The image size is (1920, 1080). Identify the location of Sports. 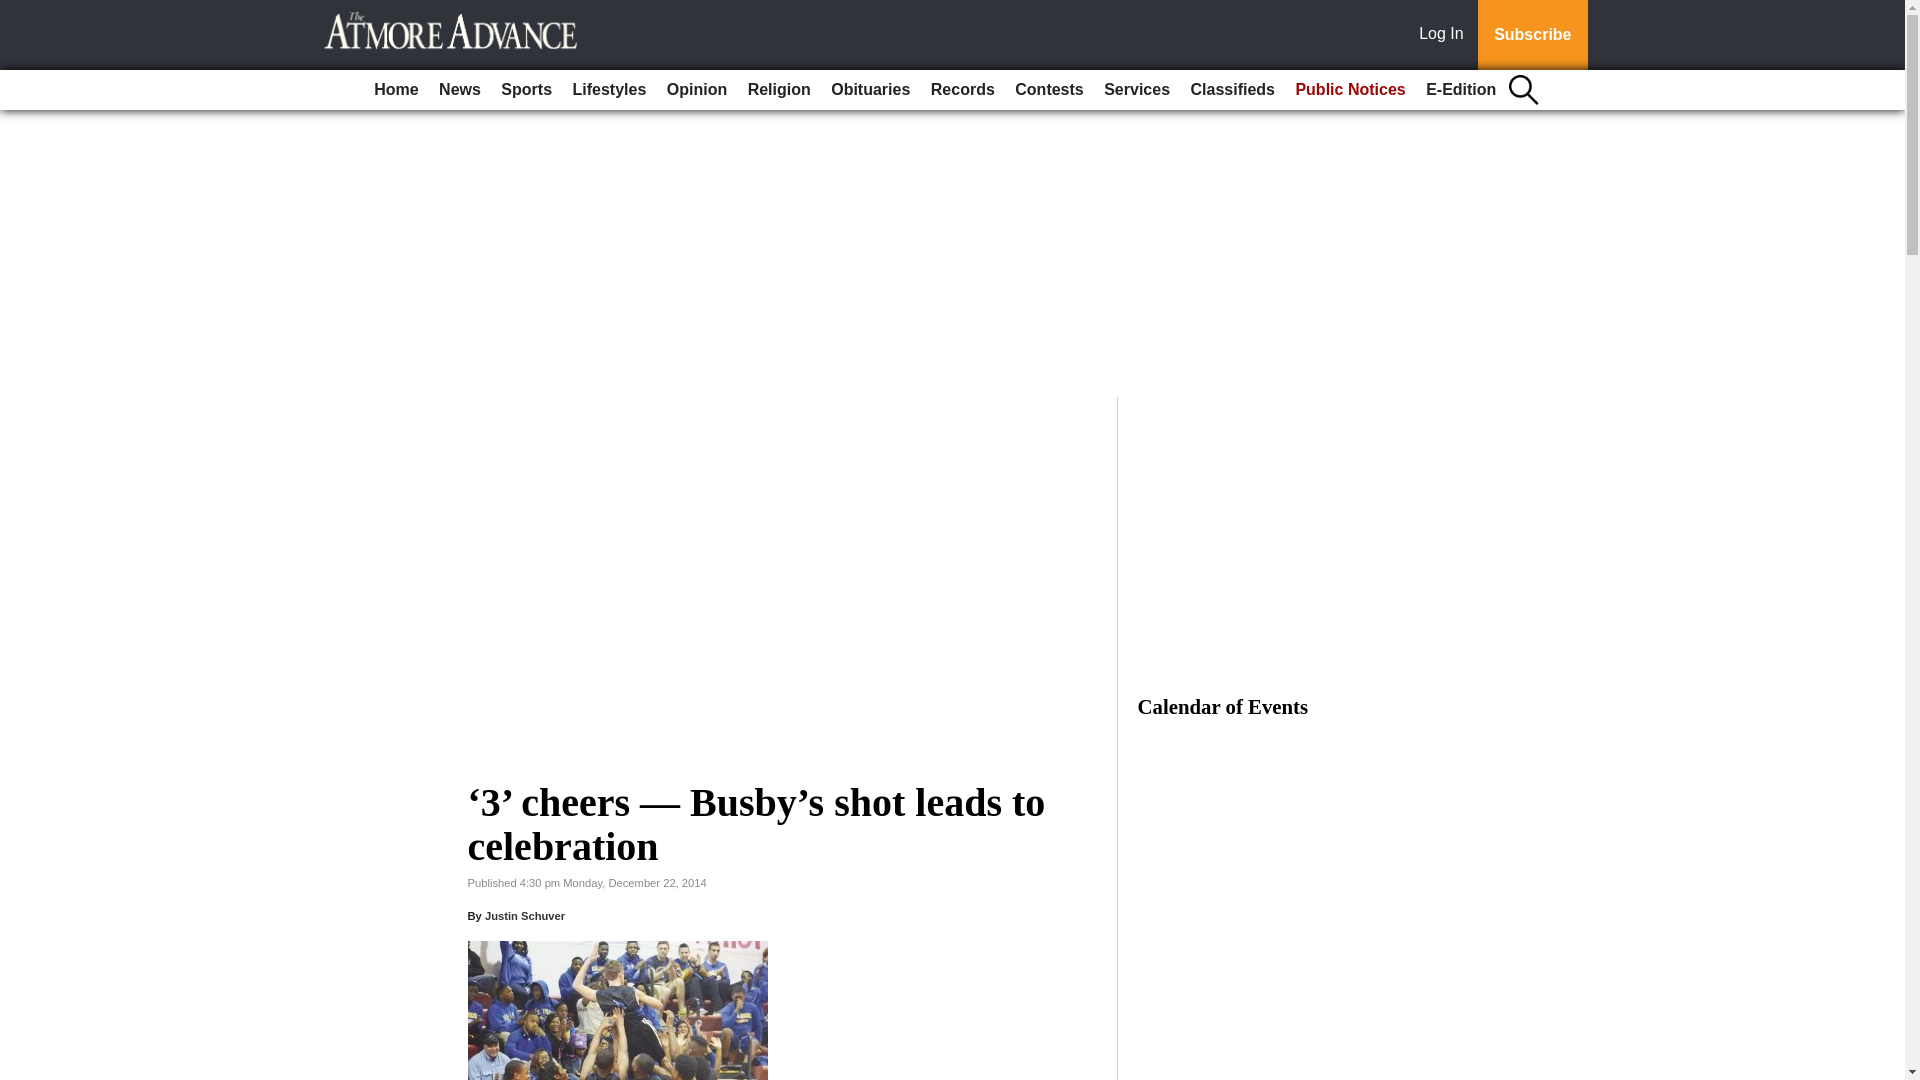
(526, 90).